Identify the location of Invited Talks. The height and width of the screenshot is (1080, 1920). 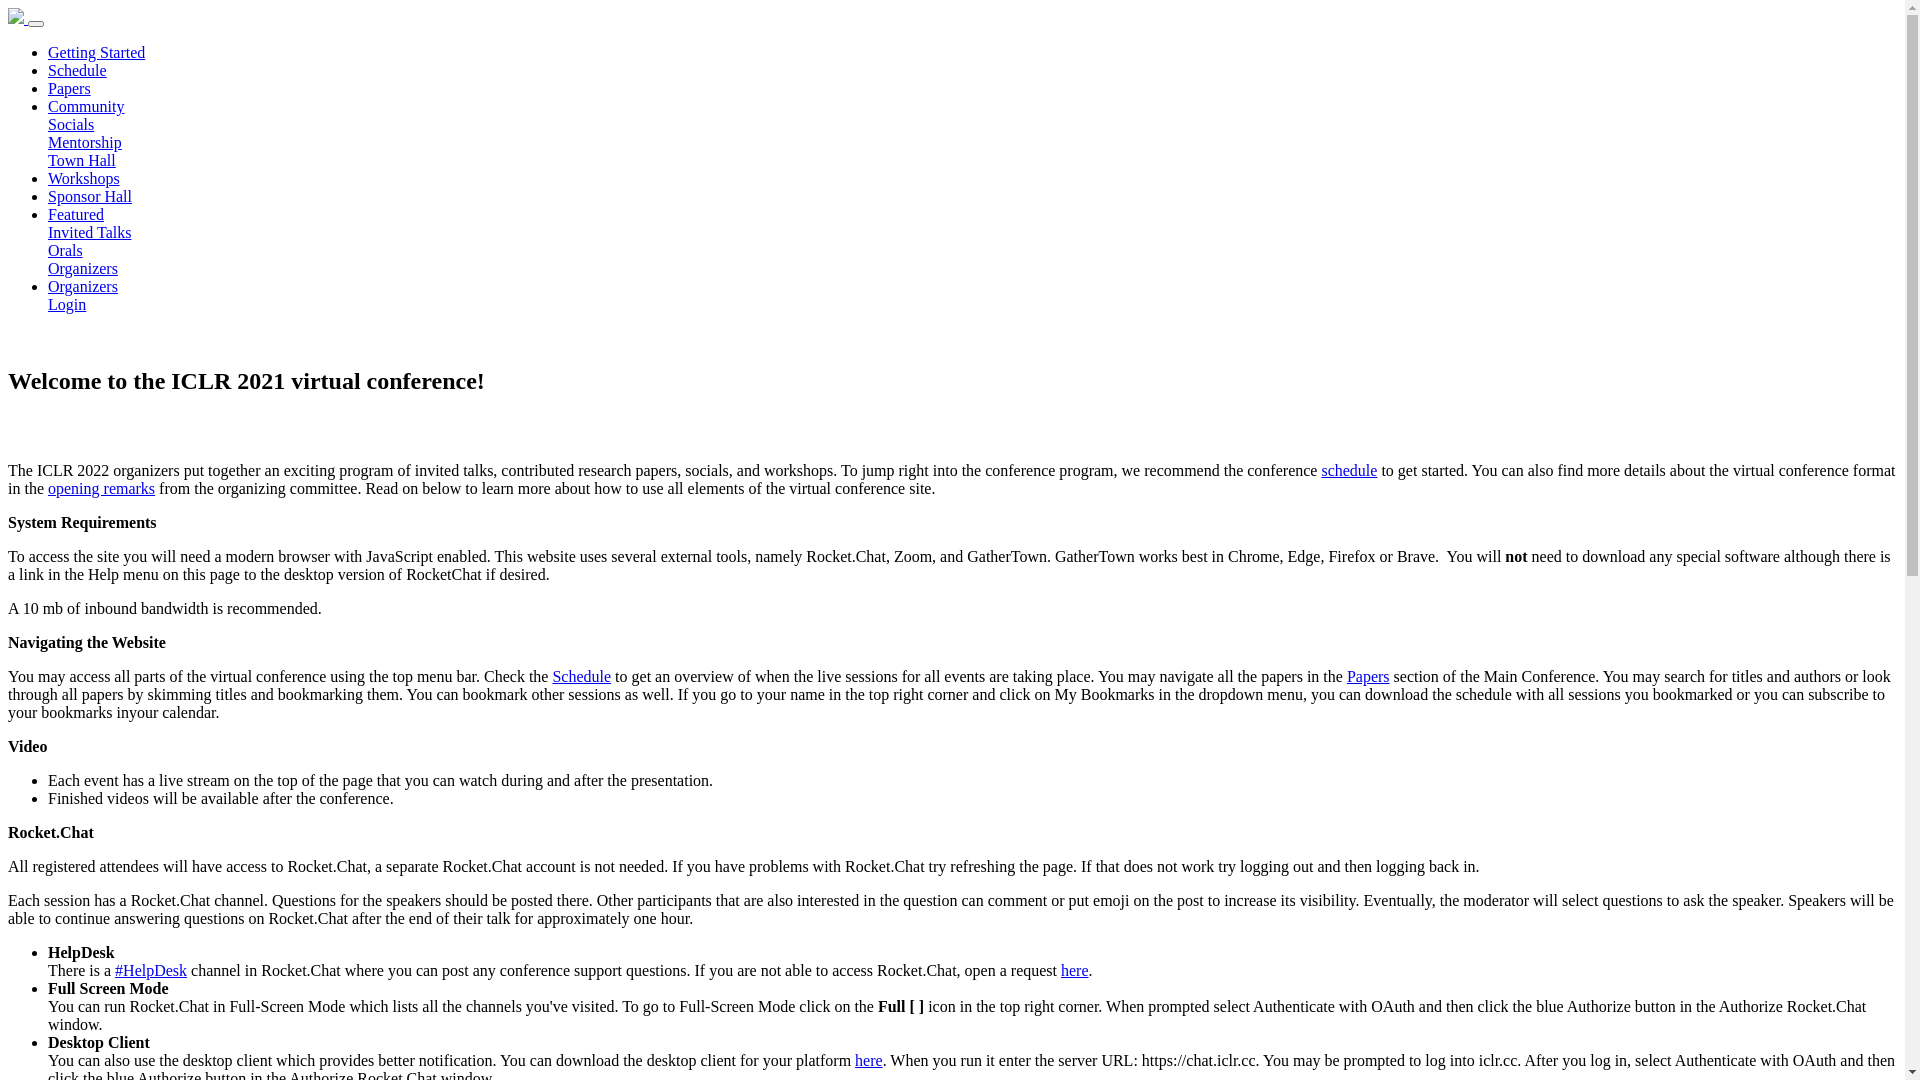
(90, 232).